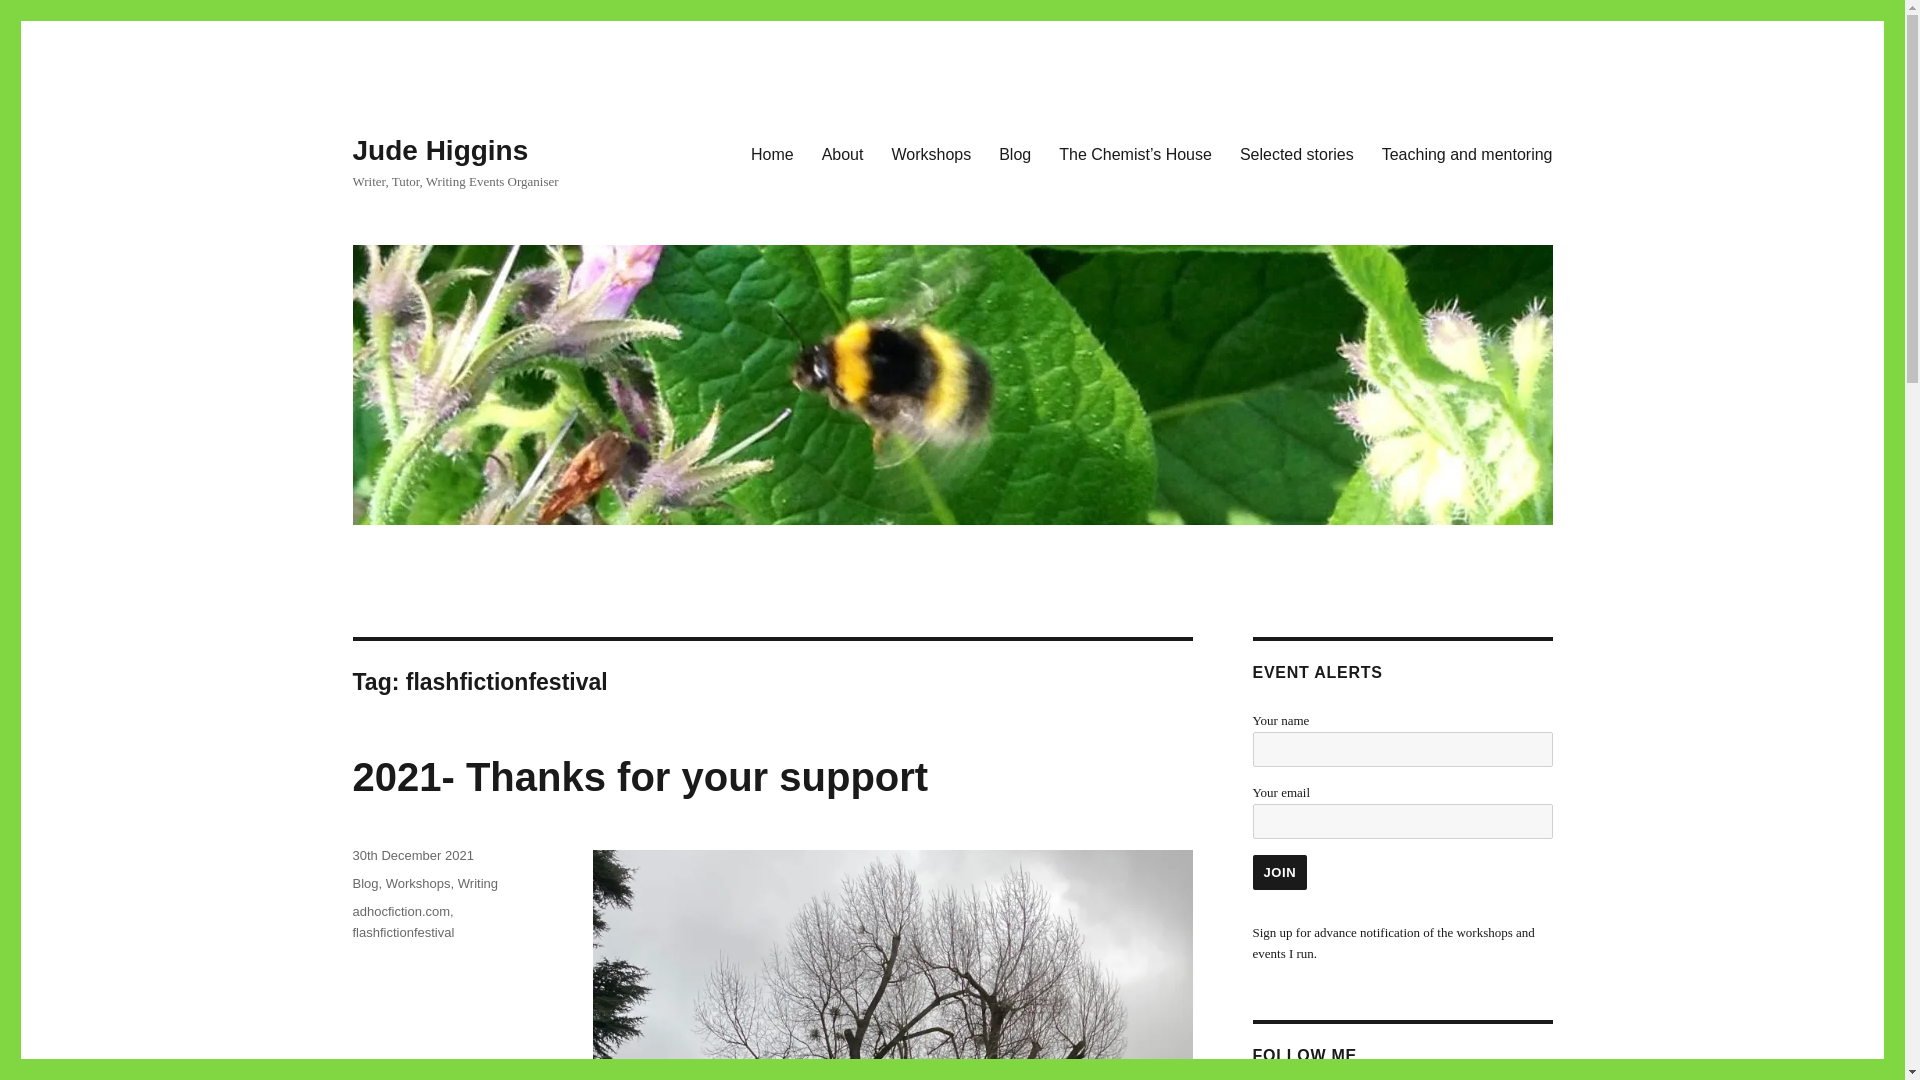  Describe the element at coordinates (930, 153) in the screenshot. I see `Workshops` at that location.